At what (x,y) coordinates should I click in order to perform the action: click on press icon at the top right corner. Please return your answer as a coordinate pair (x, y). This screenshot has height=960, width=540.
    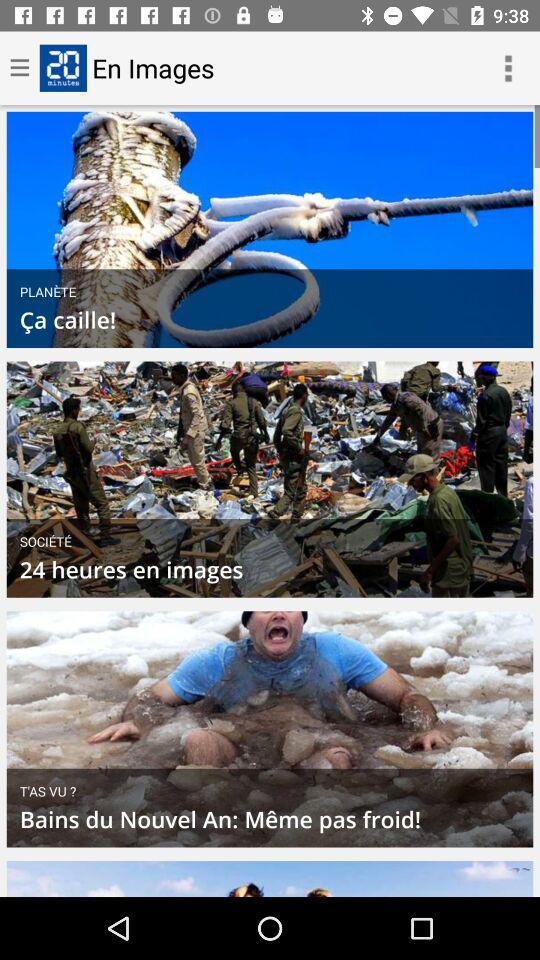
    Looking at the image, I should click on (508, 68).